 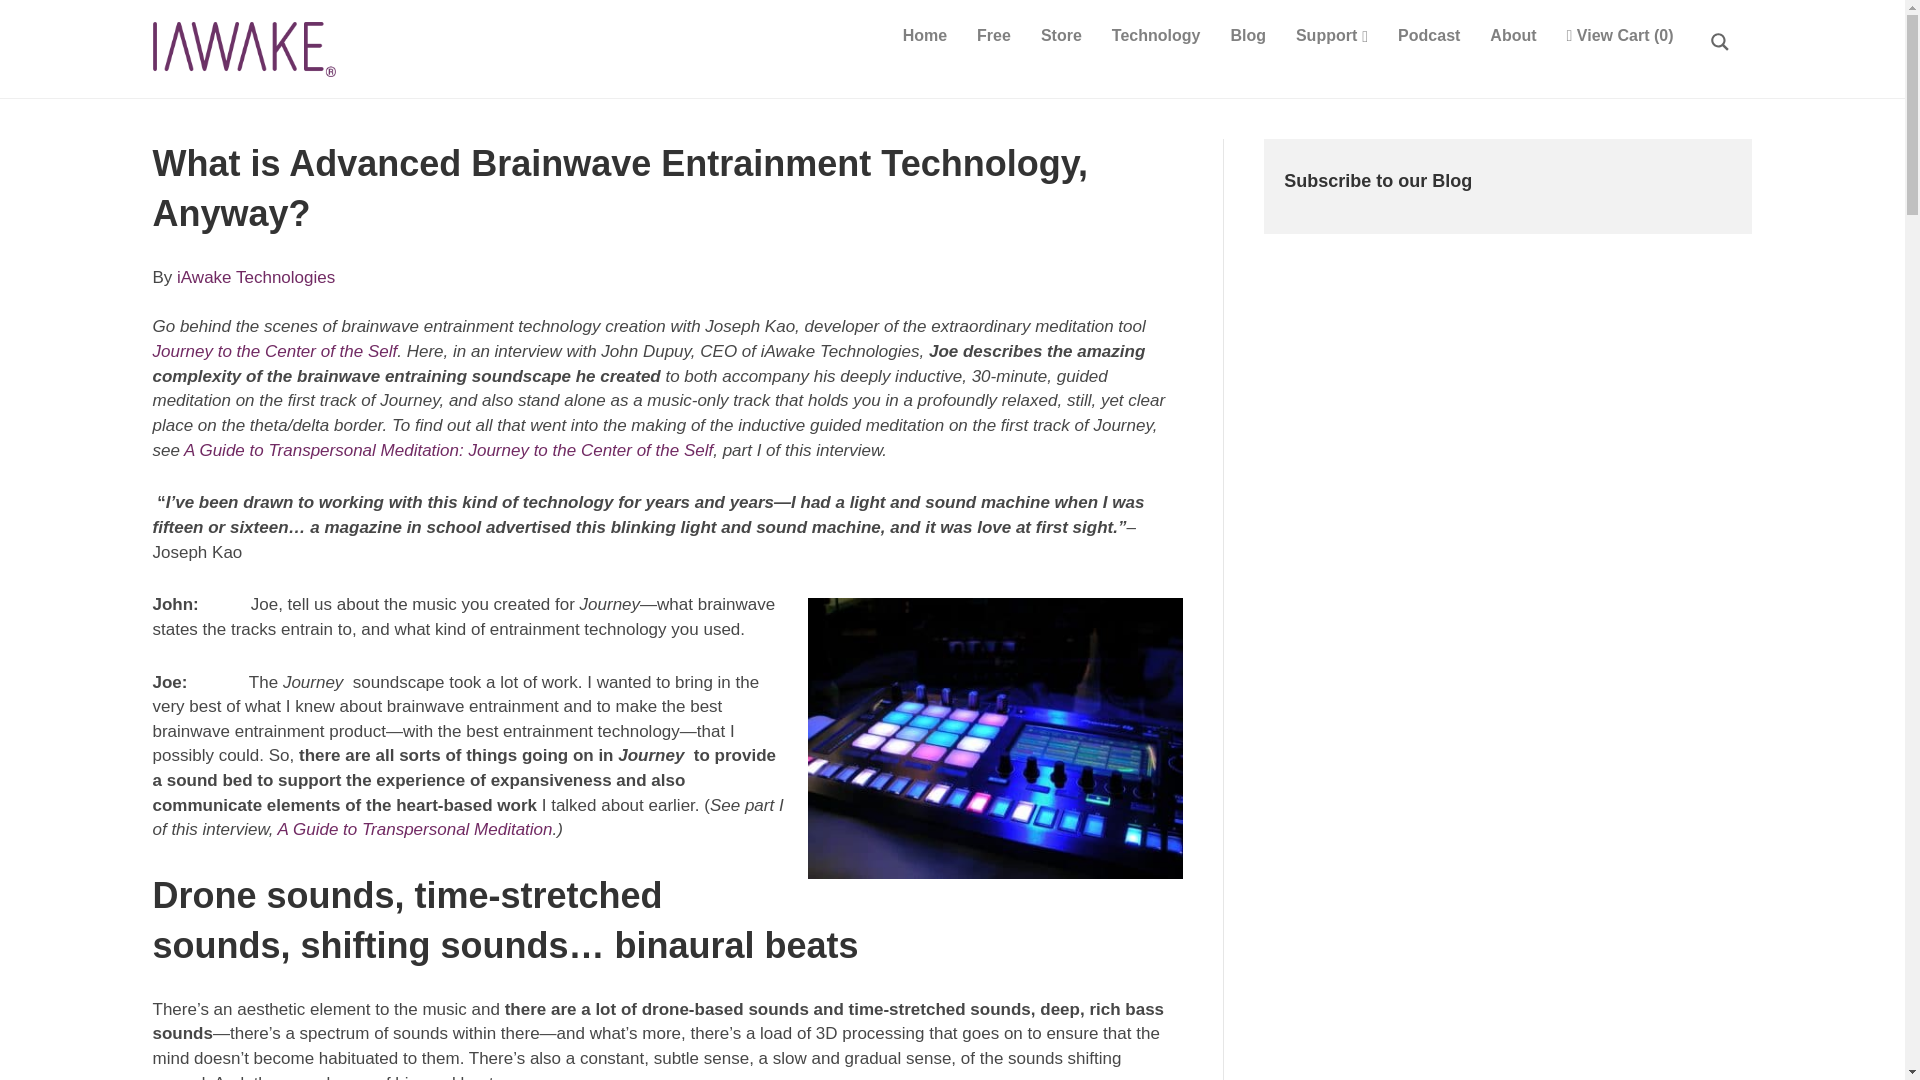 I want to click on Store, so click(x=1060, y=35).